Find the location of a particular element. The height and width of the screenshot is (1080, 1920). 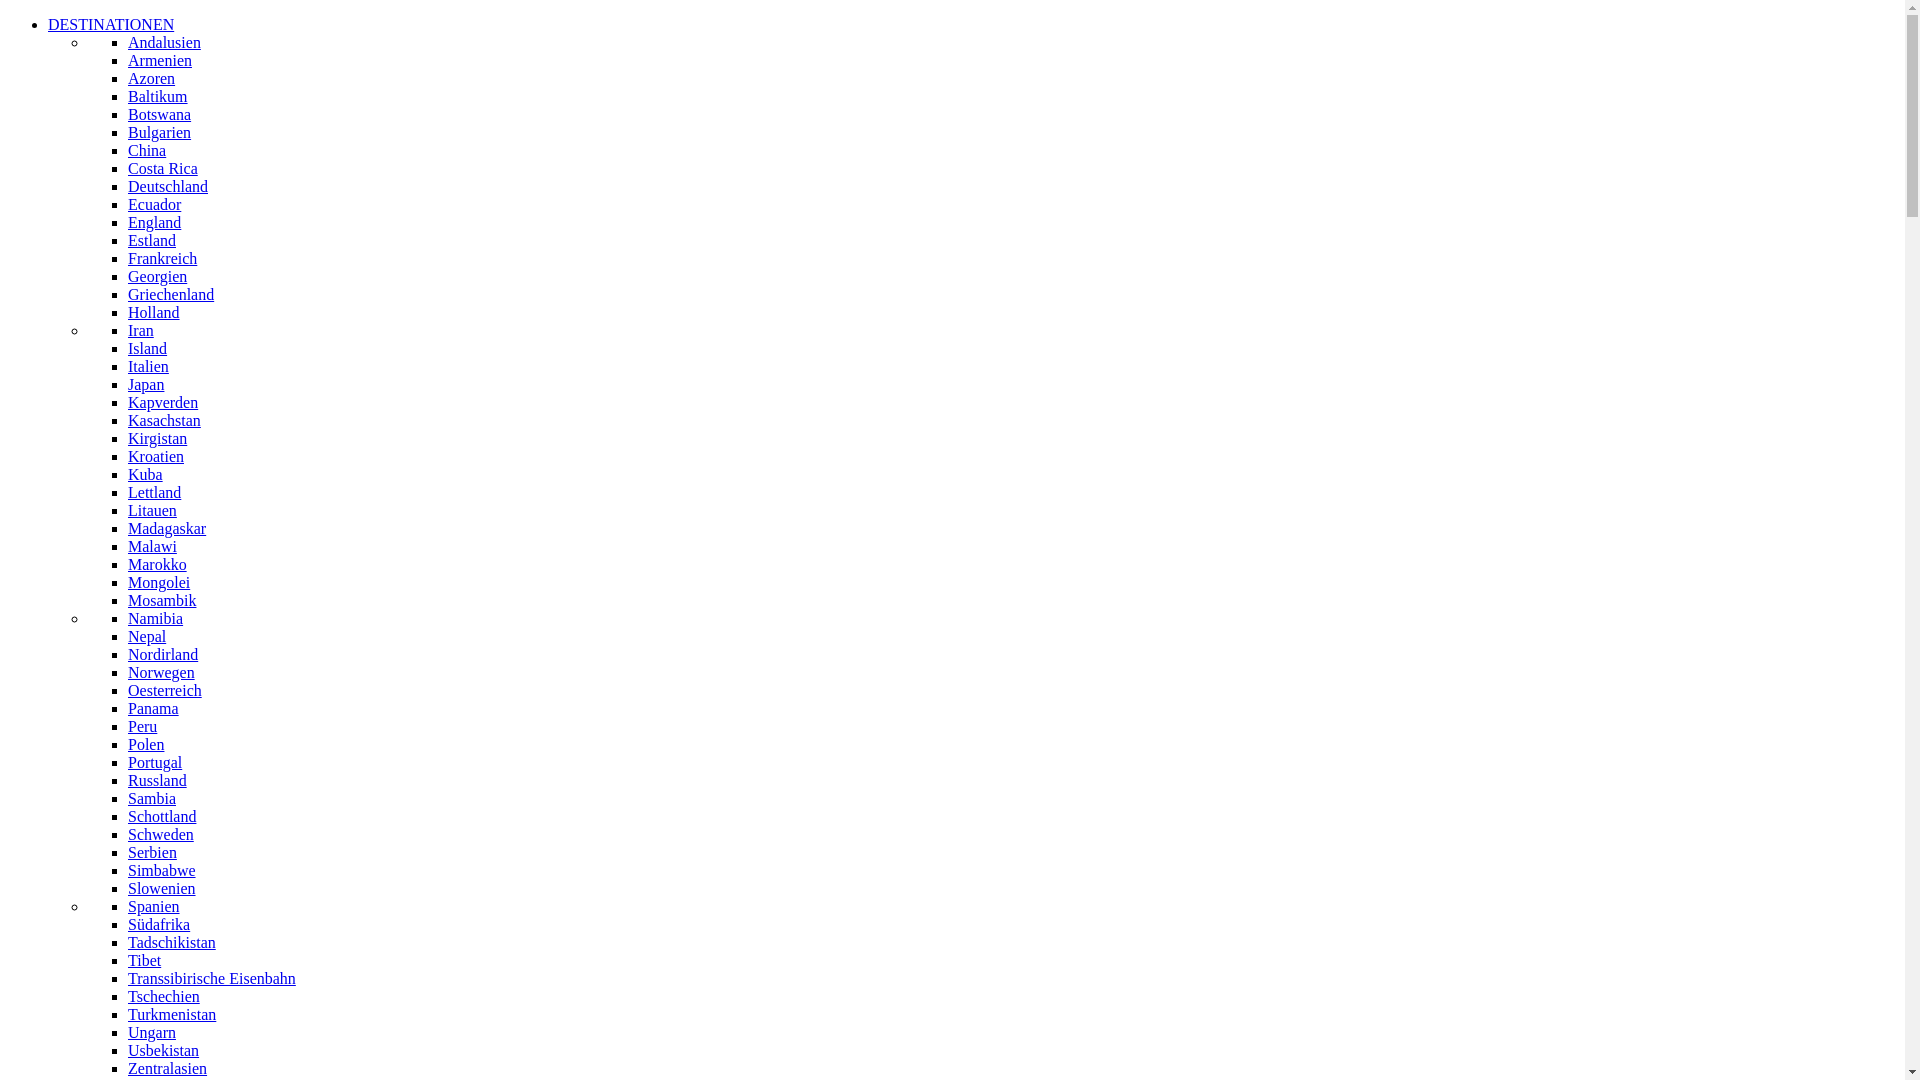

Andalusien is located at coordinates (164, 42).